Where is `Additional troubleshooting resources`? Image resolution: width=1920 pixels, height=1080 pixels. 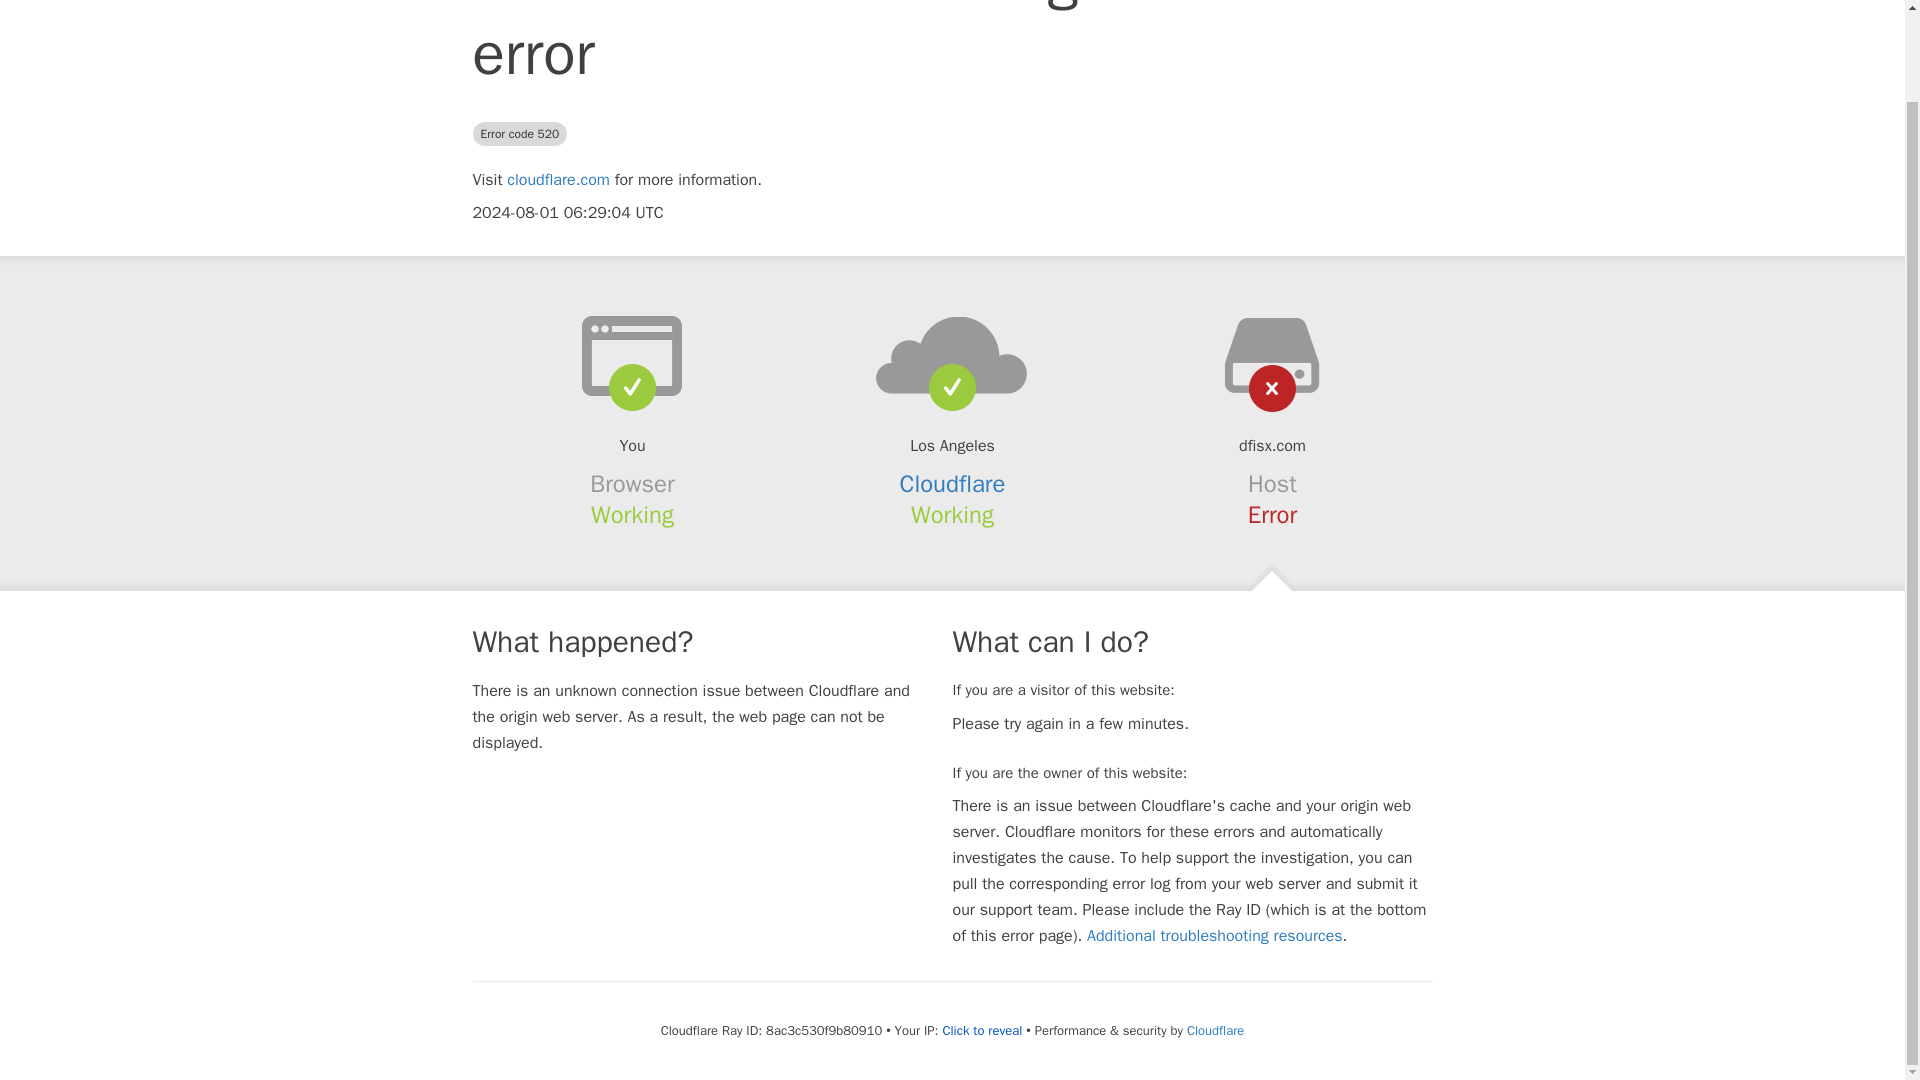 Additional troubleshooting resources is located at coordinates (1214, 936).